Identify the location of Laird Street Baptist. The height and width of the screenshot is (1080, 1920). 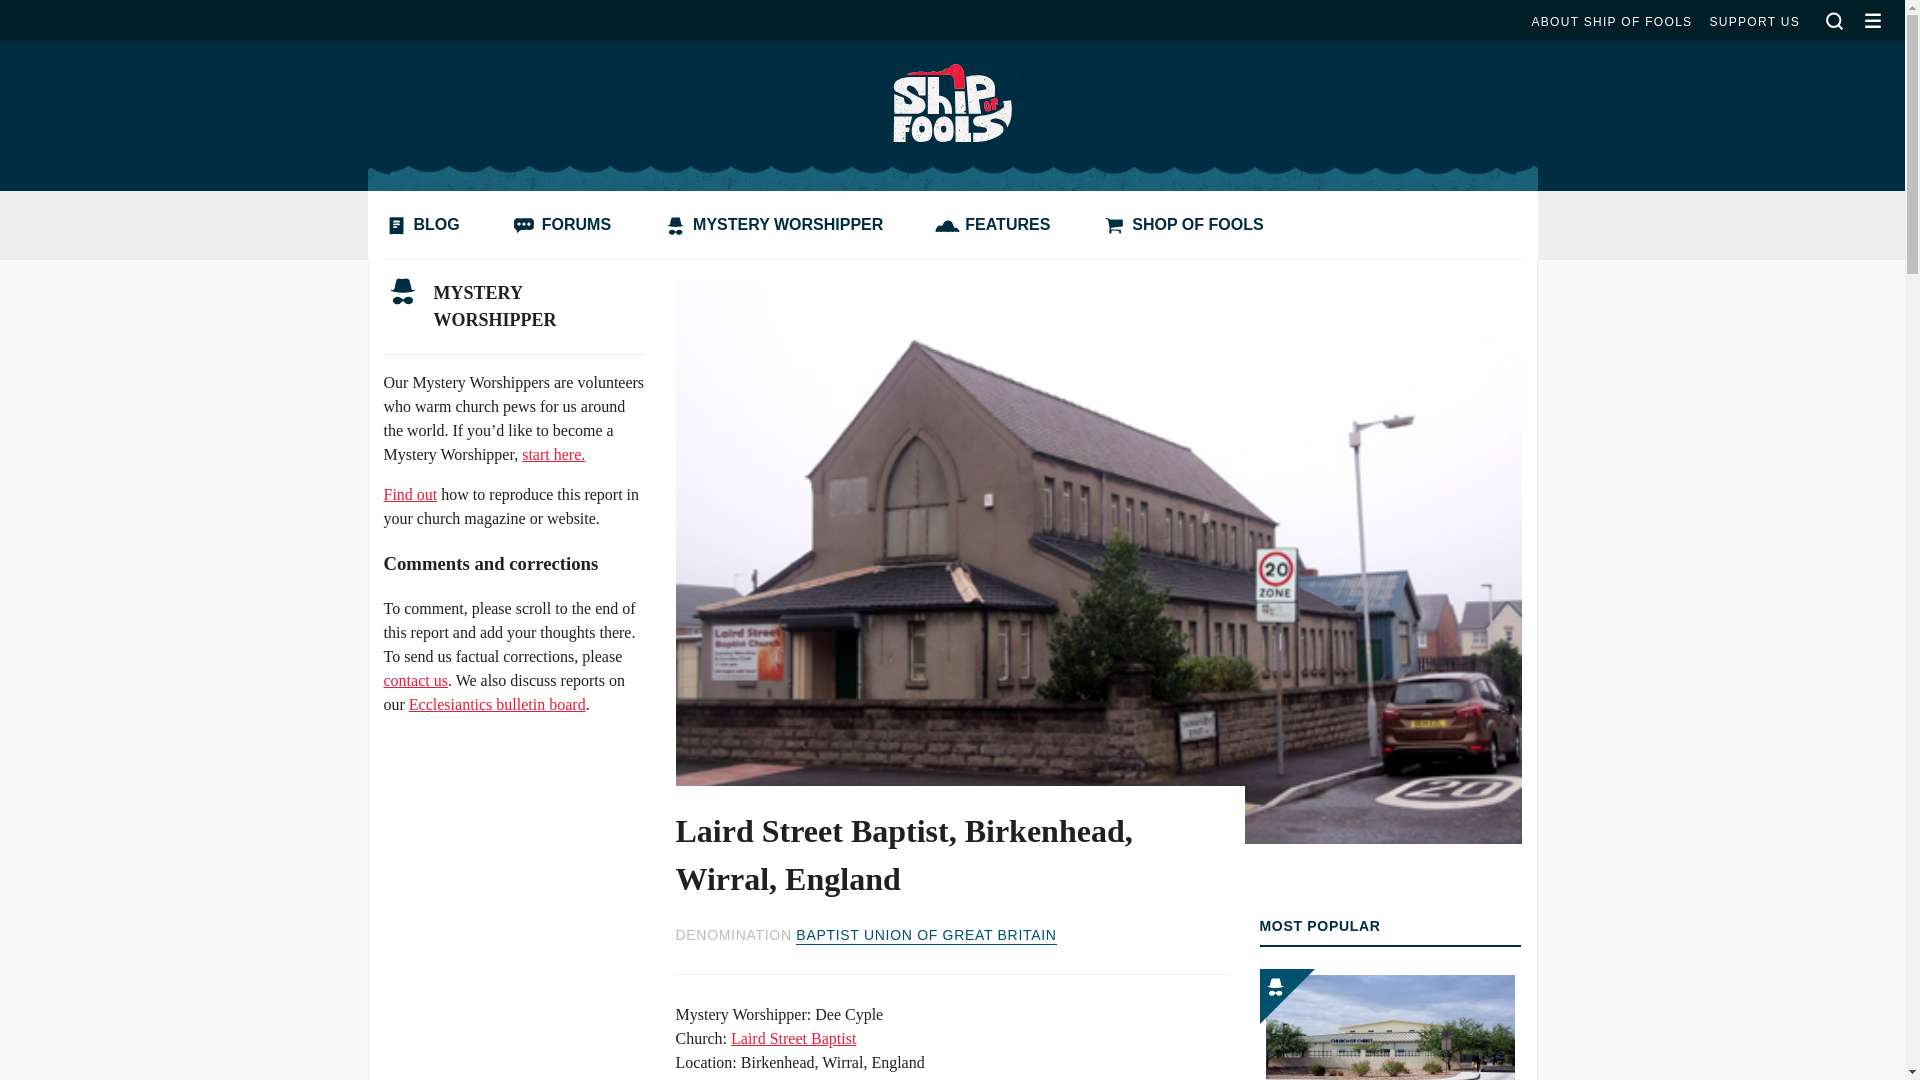
(794, 1038).